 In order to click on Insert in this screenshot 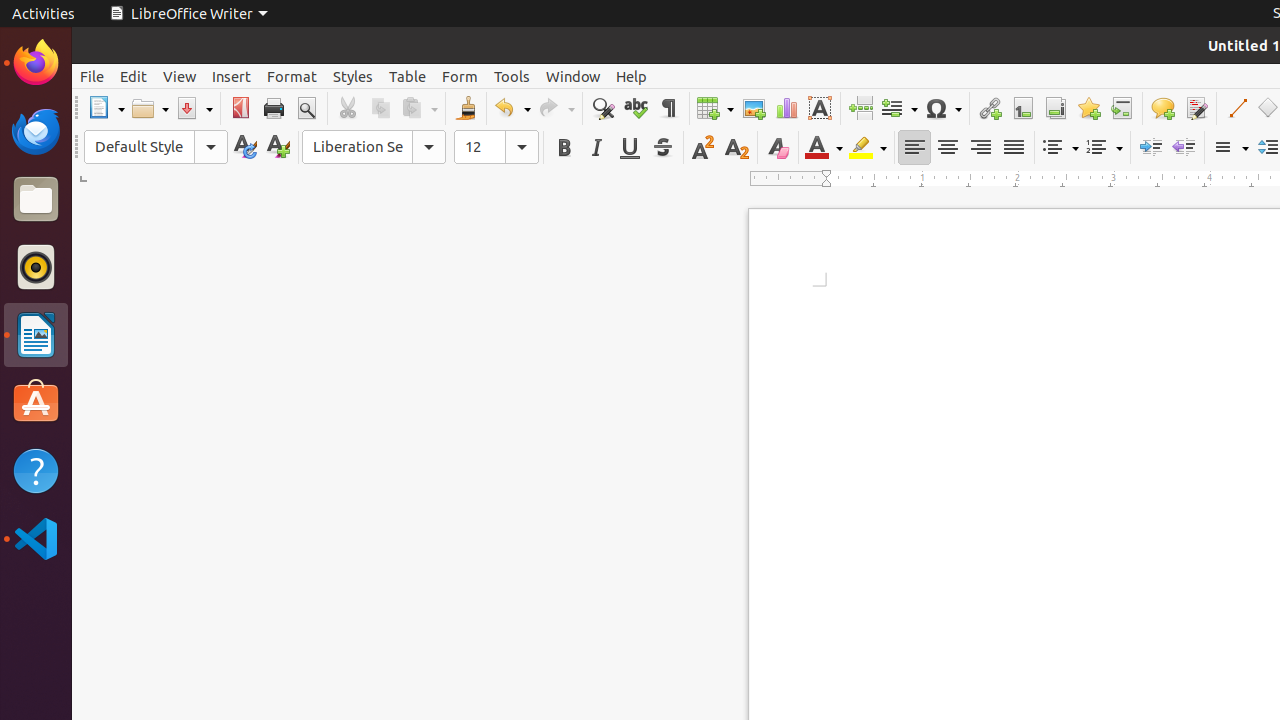, I will do `click(232, 76)`.